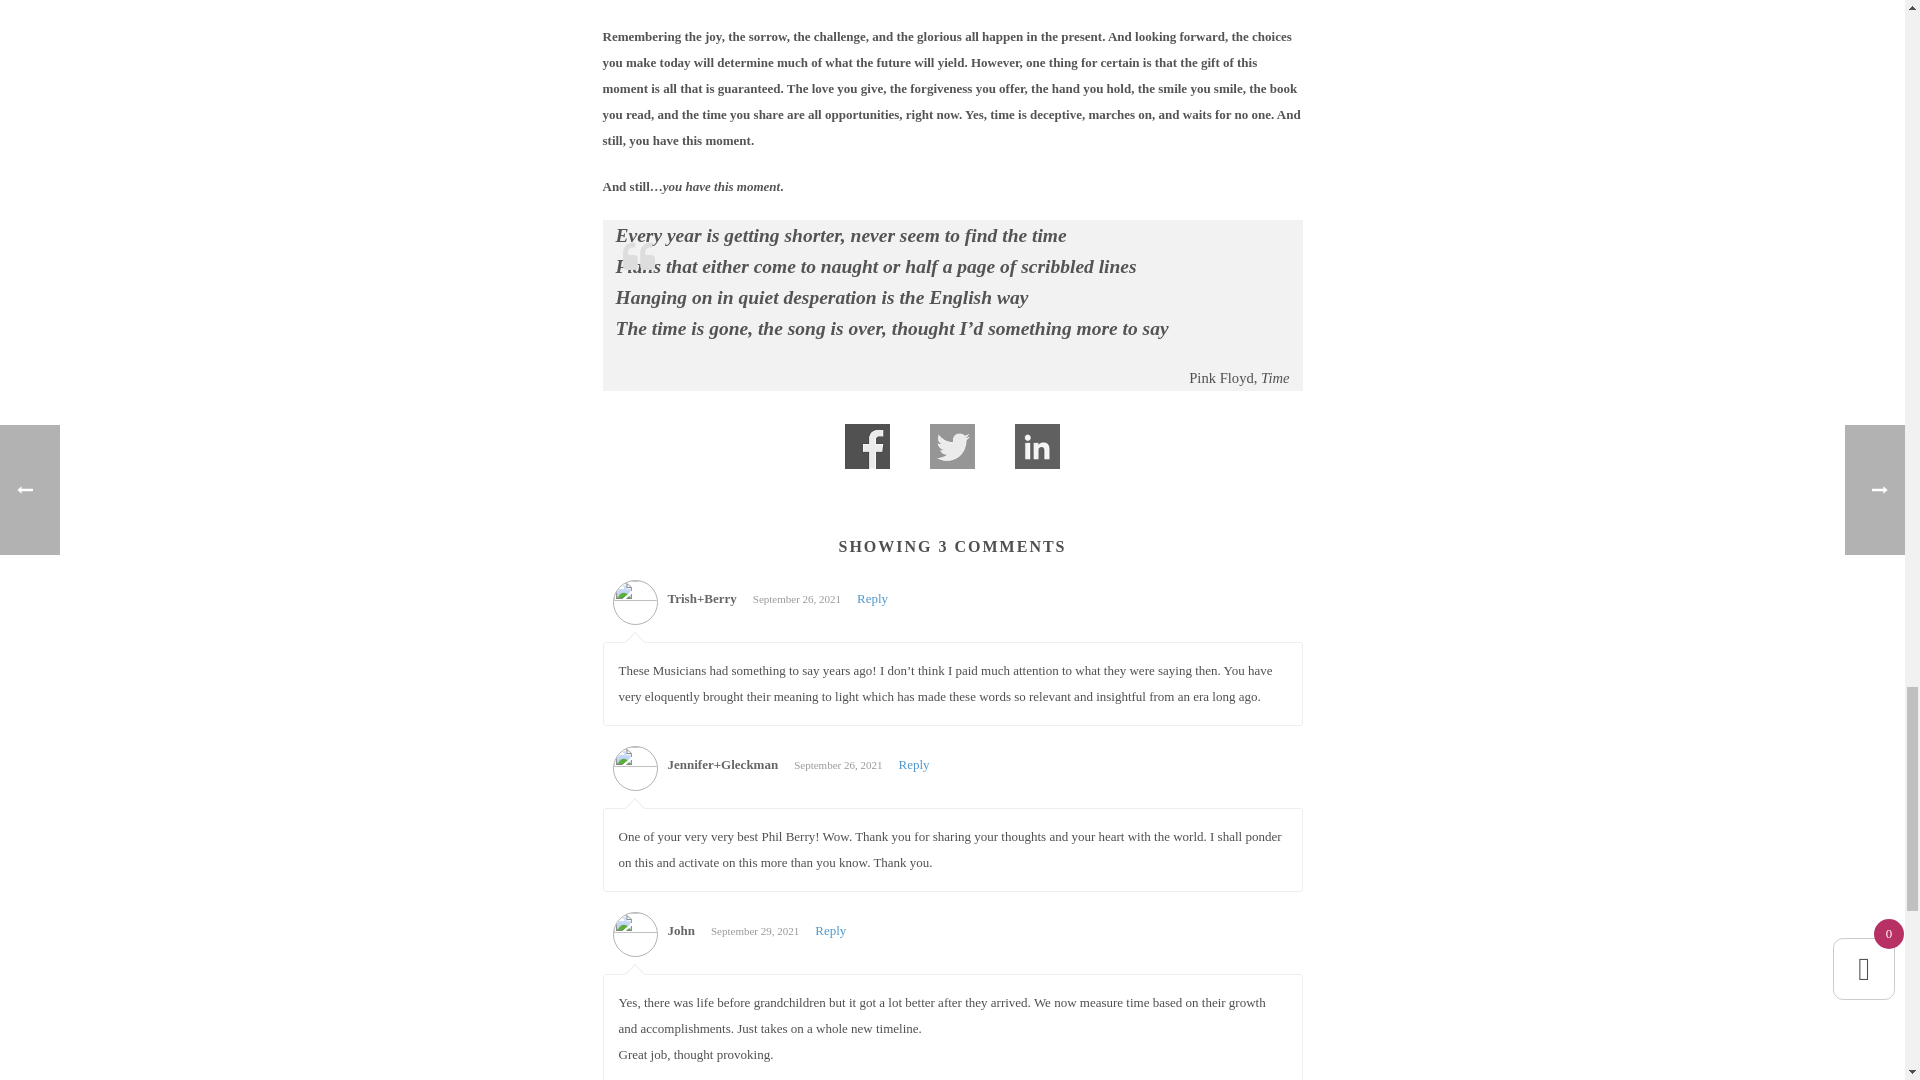 The image size is (1920, 1080). I want to click on Share on Linkedin, so click(1037, 446).